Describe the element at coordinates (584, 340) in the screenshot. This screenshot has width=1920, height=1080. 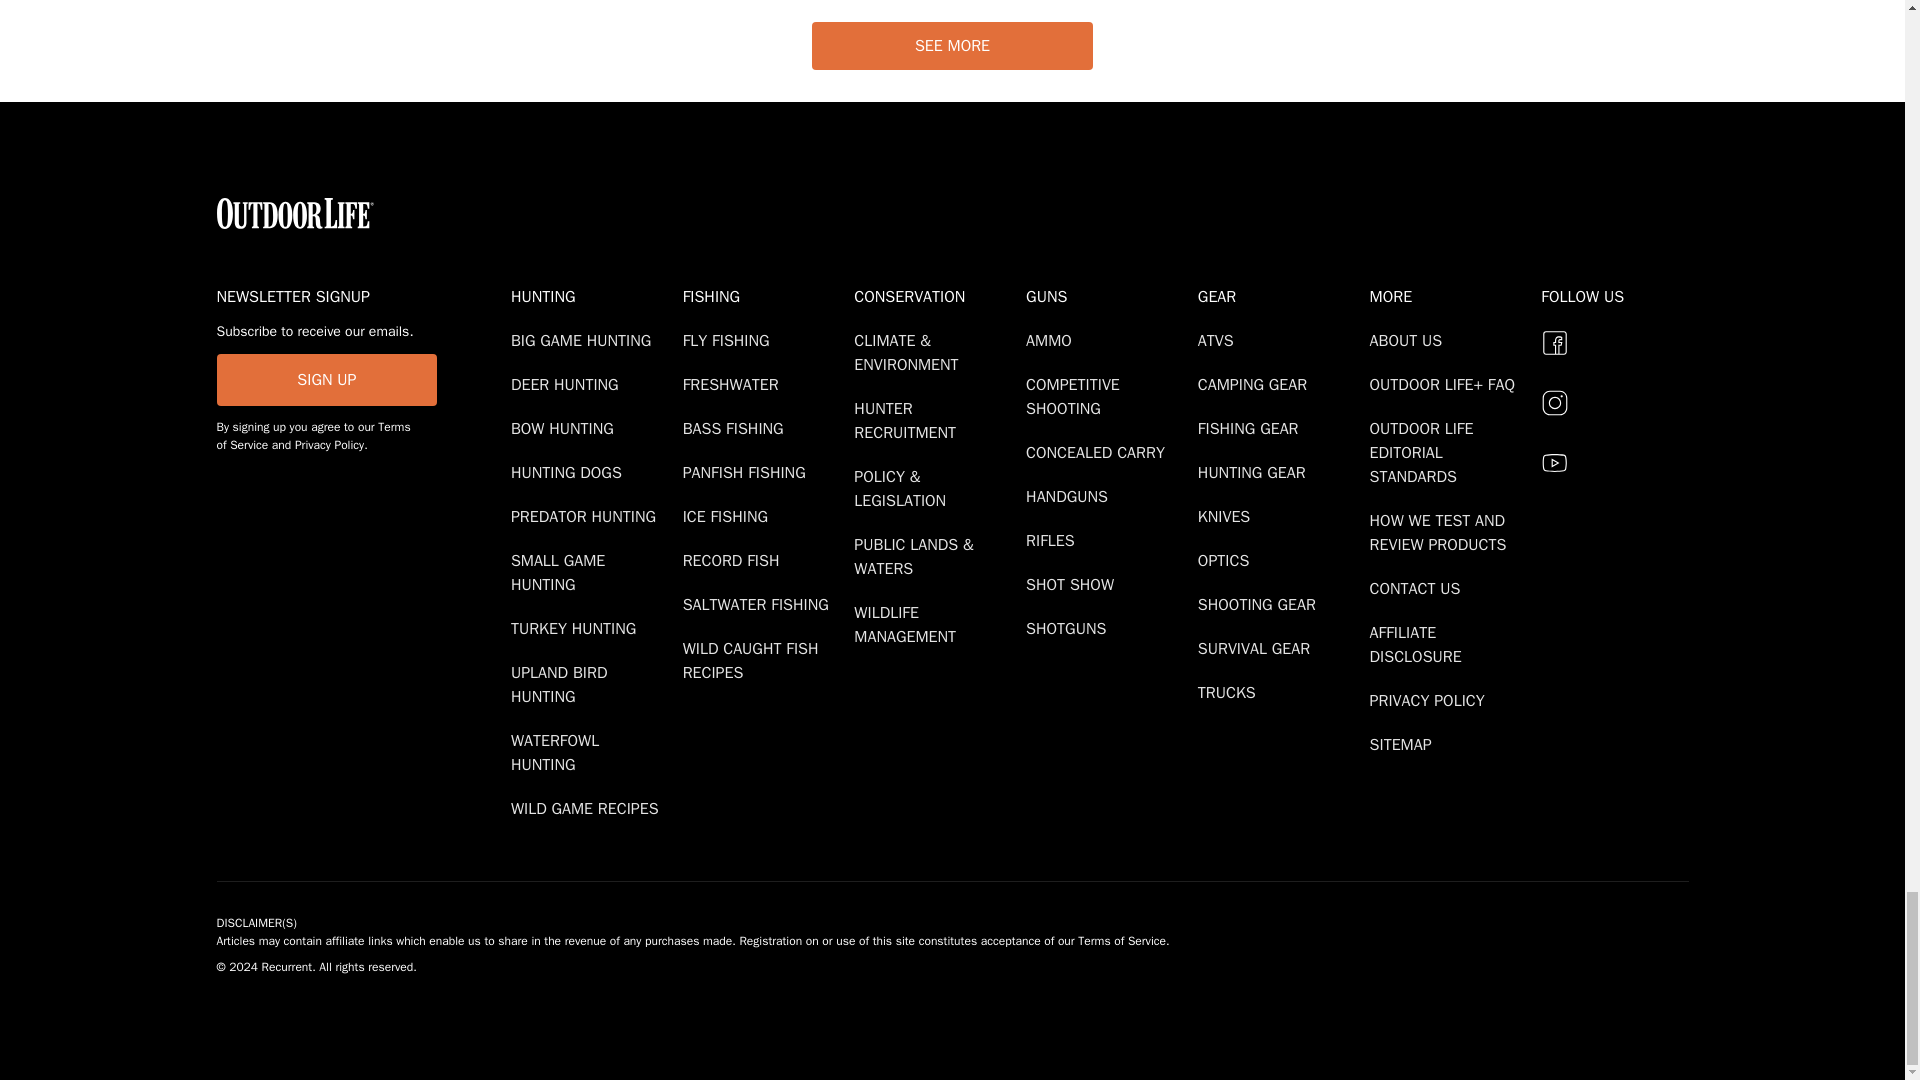
I see `Big Game Hunting` at that location.